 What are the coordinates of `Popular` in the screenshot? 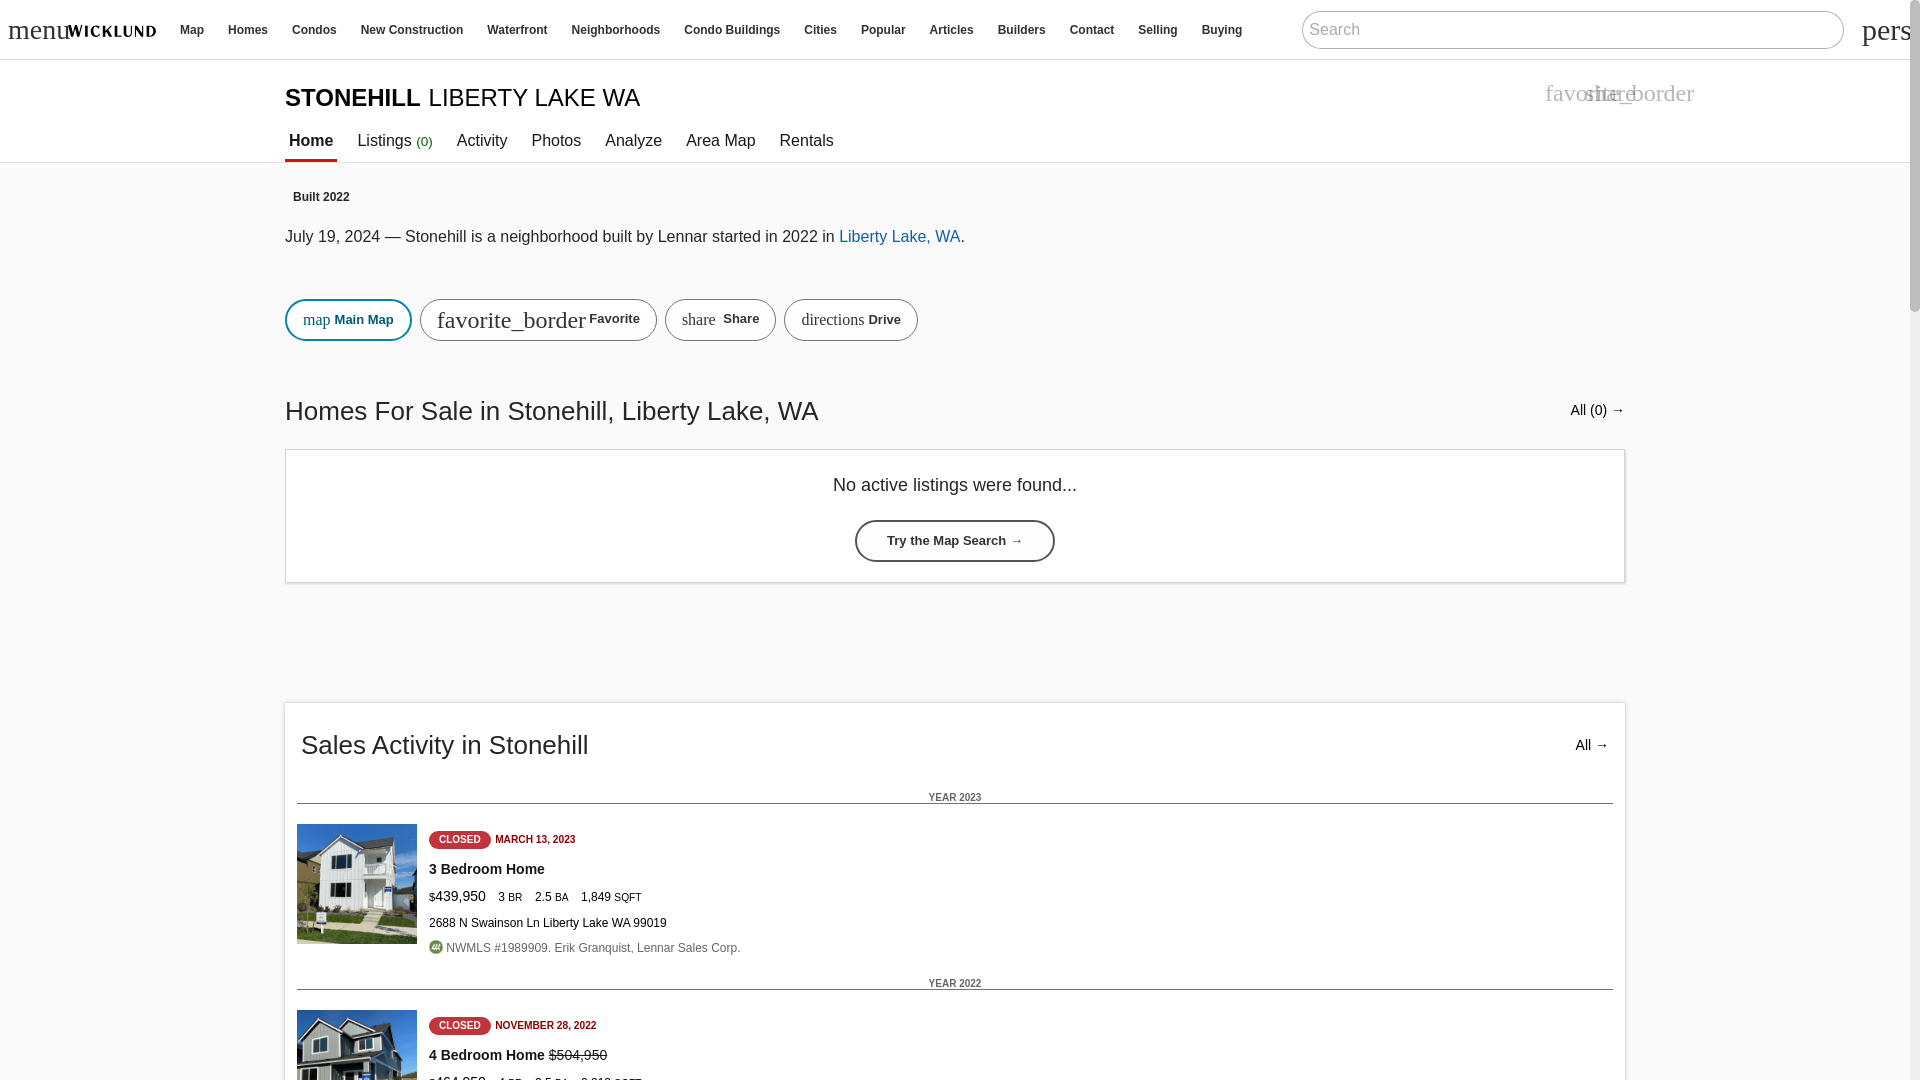 It's located at (882, 29).